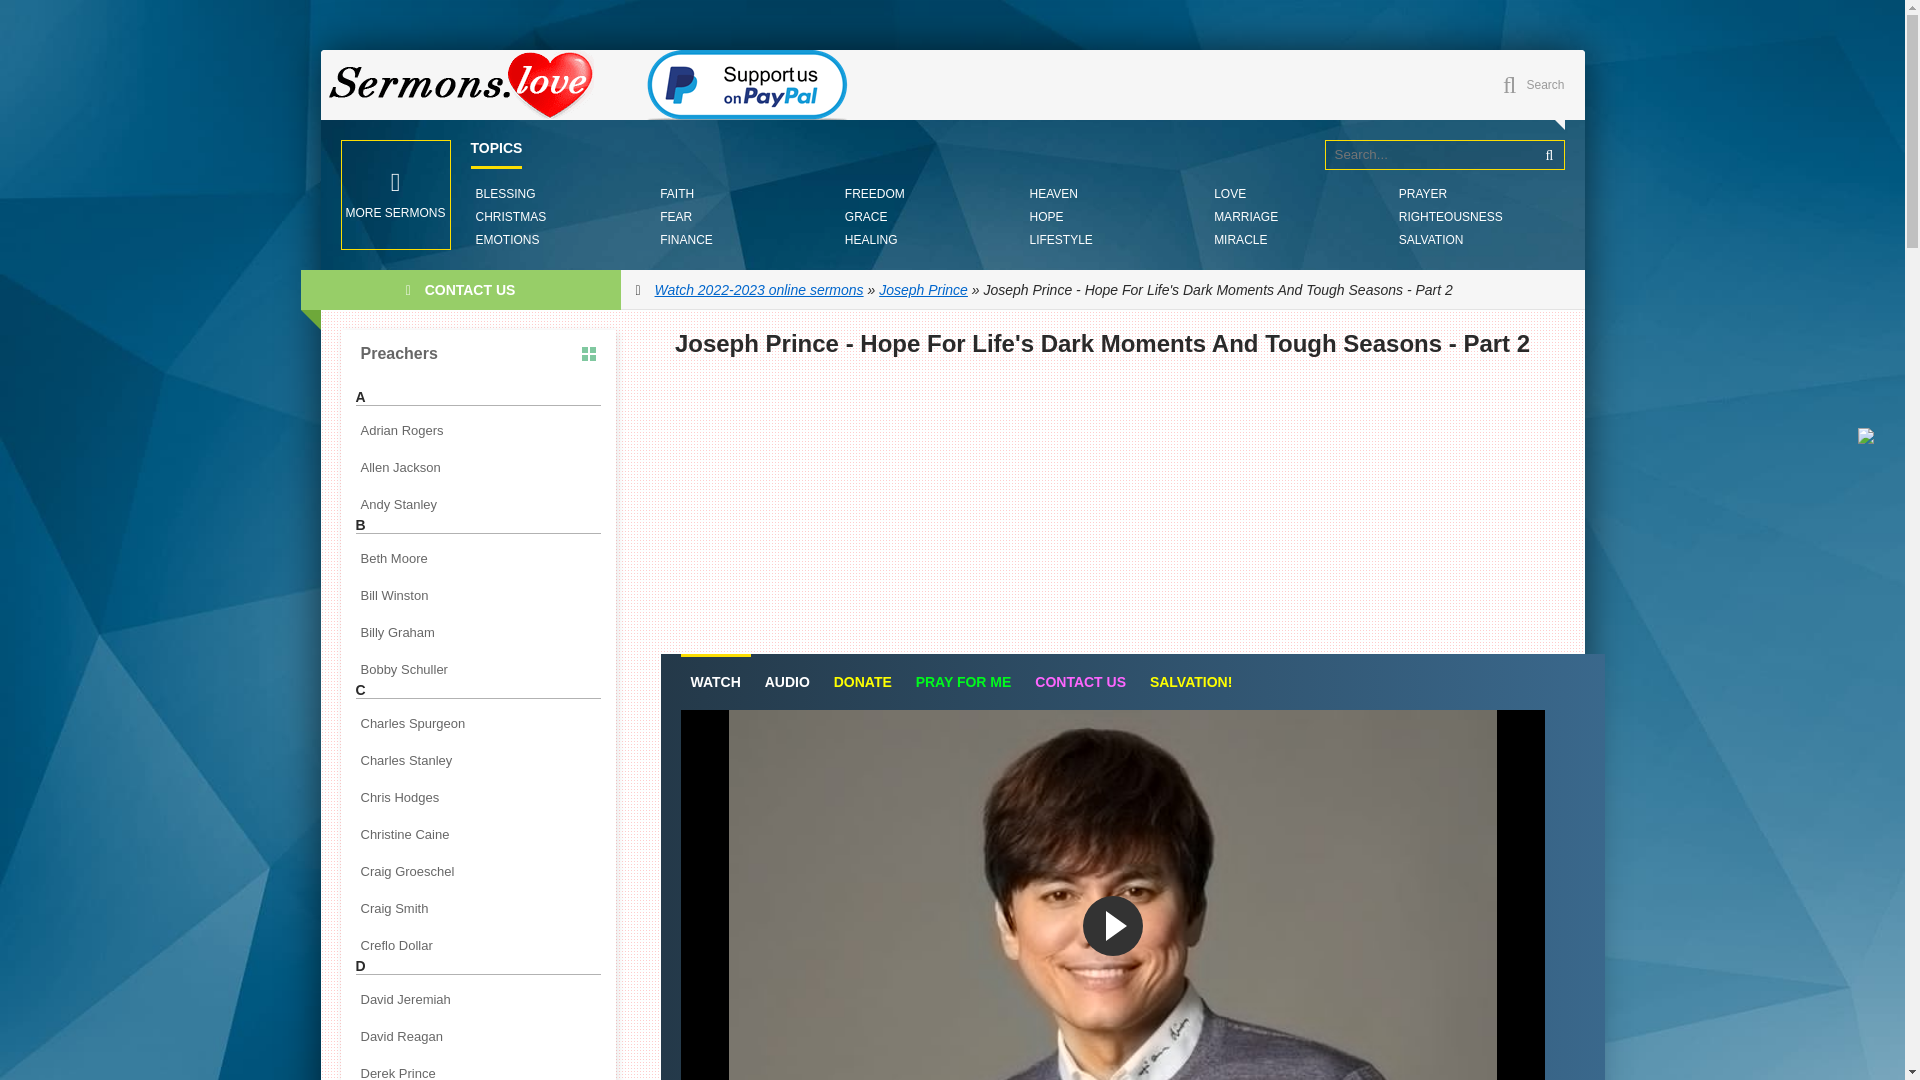  Describe the element at coordinates (1230, 194) in the screenshot. I see `LOVE` at that location.